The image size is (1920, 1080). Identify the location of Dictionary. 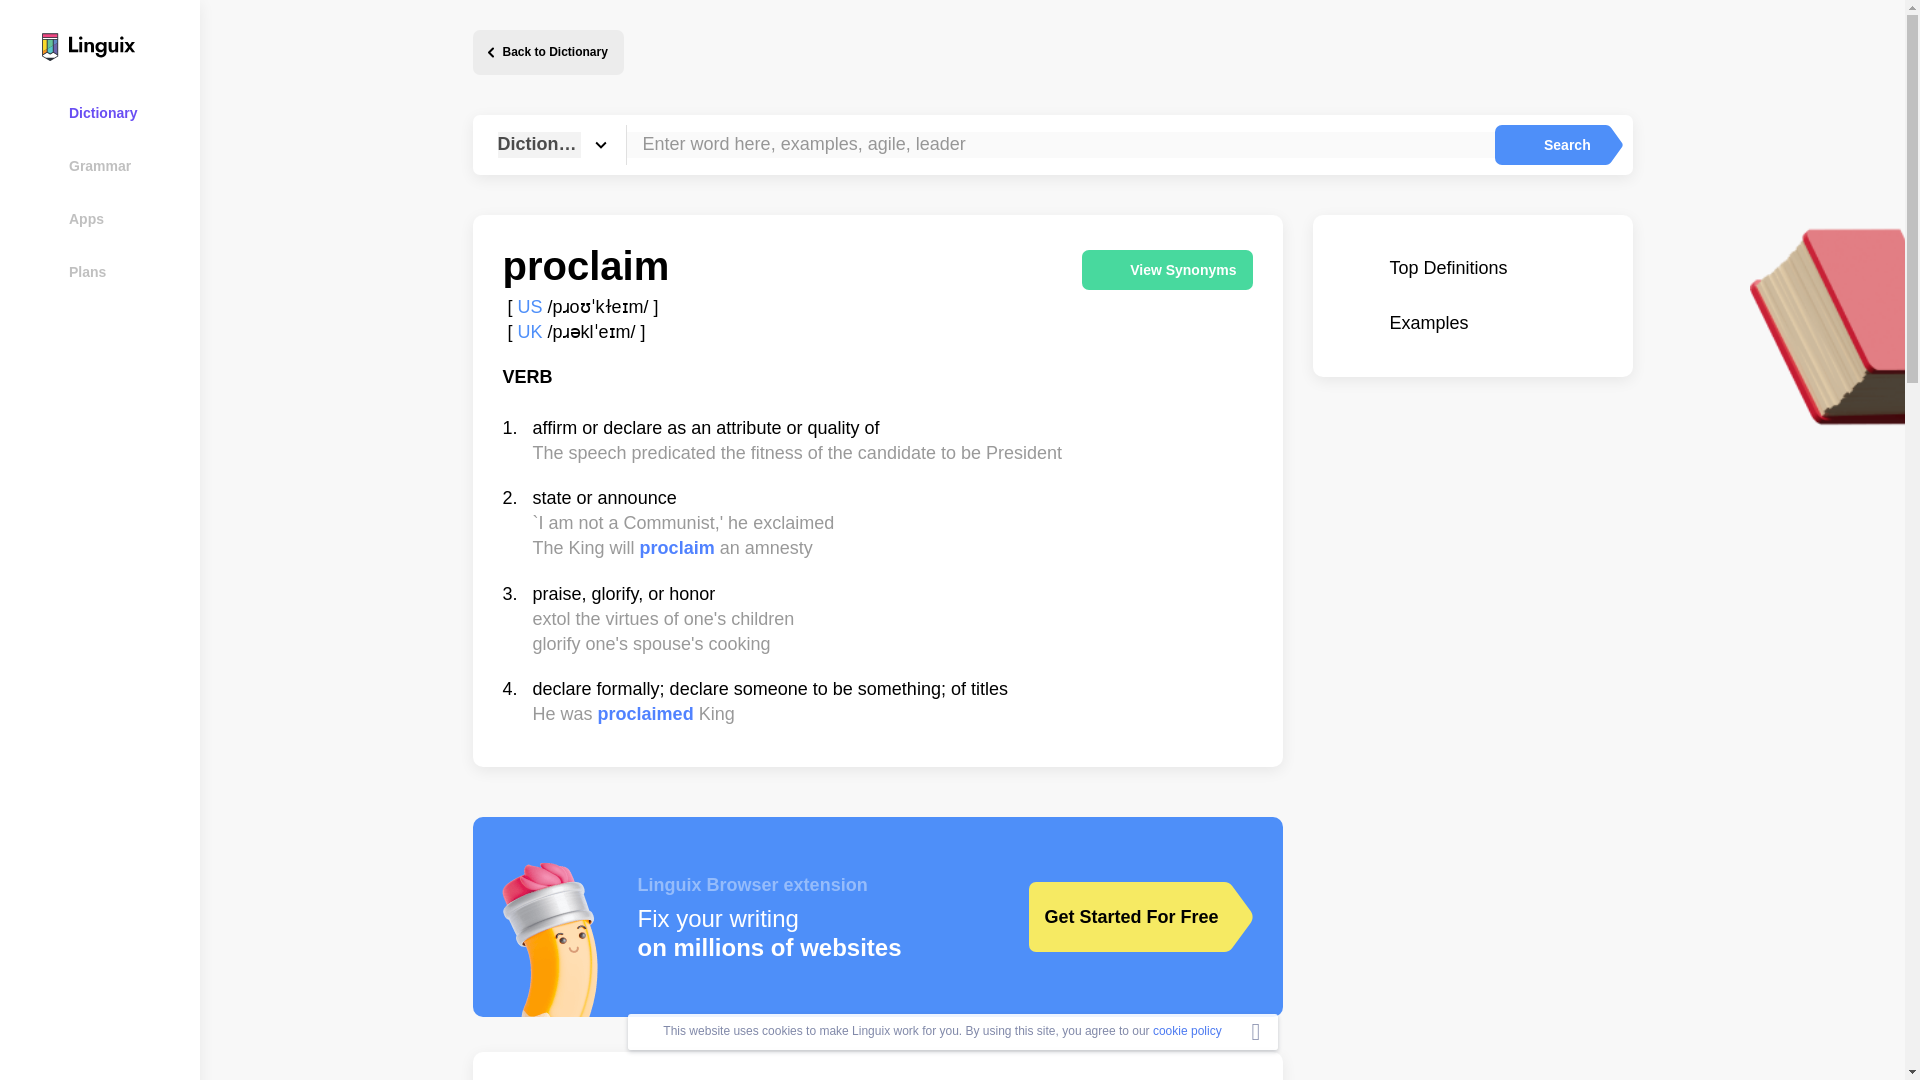
(112, 112).